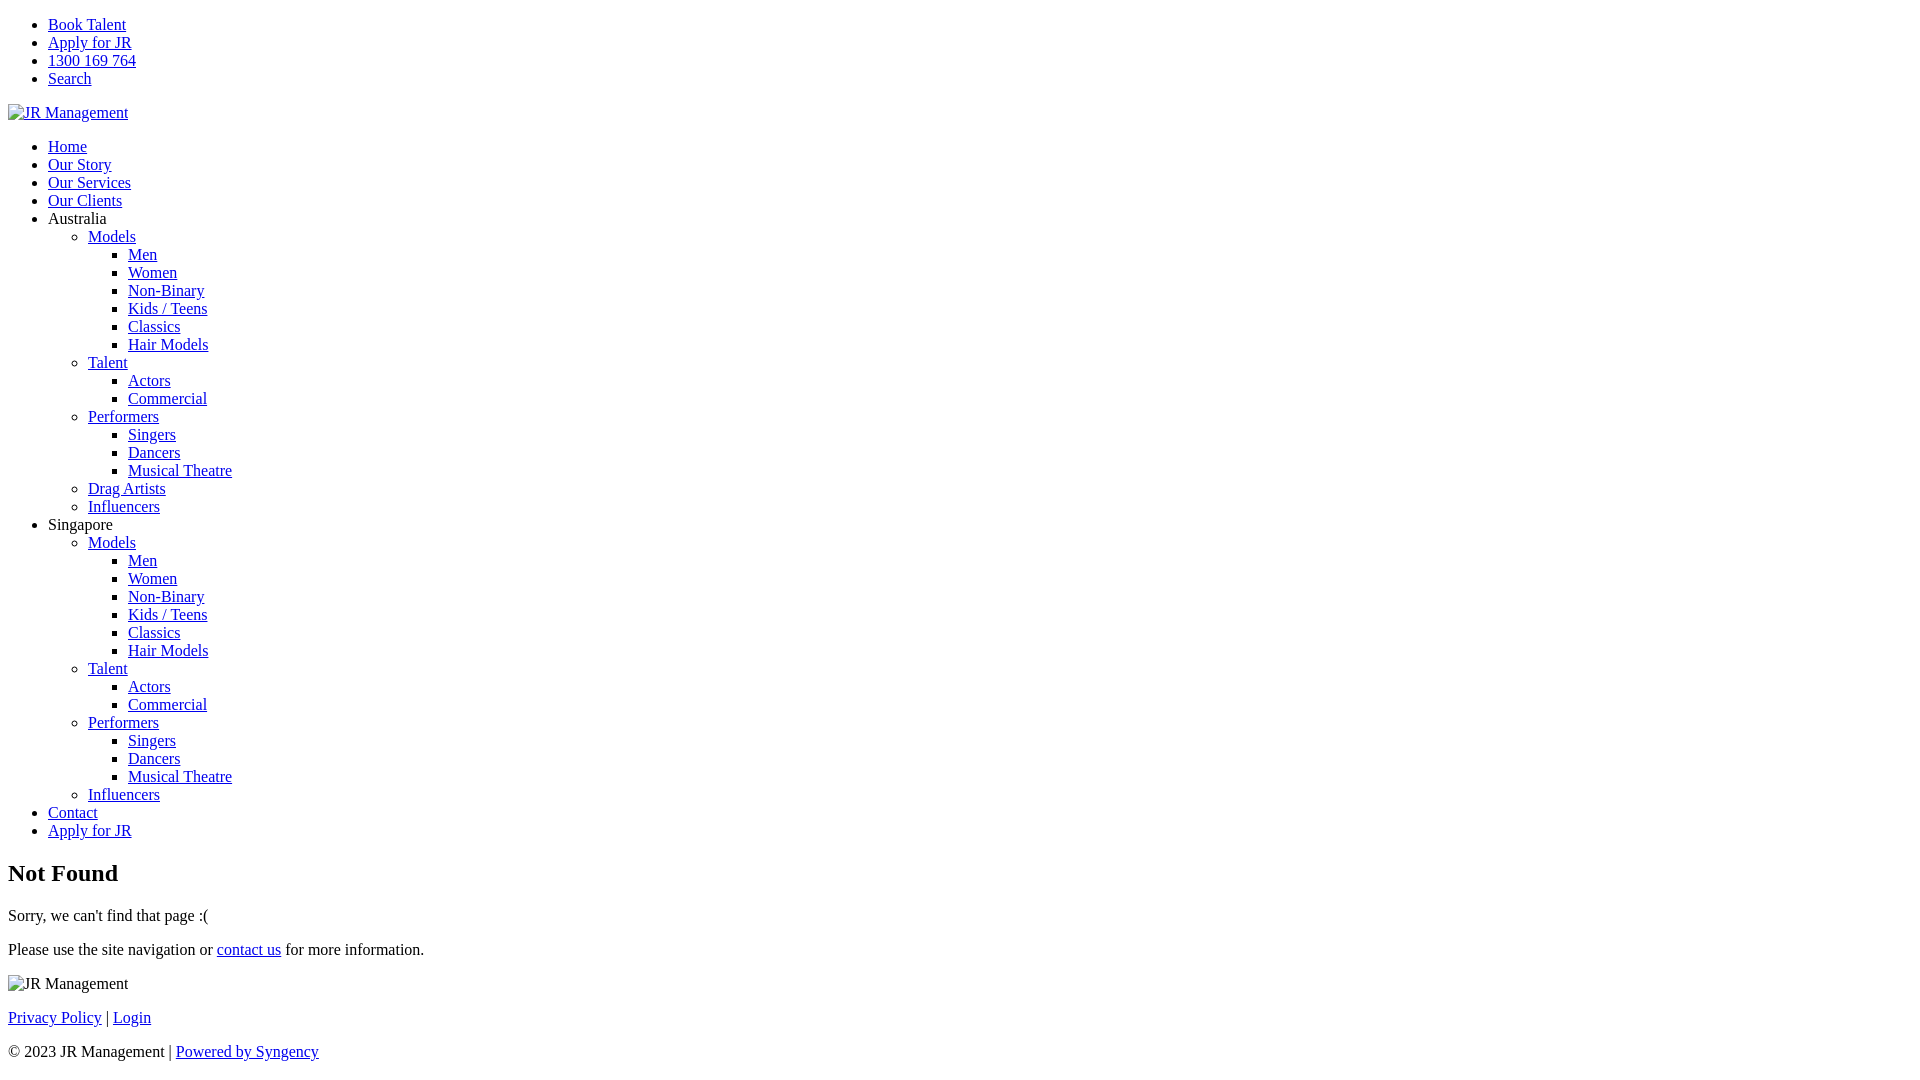  What do you see at coordinates (90, 830) in the screenshot?
I see `Apply for JR` at bounding box center [90, 830].